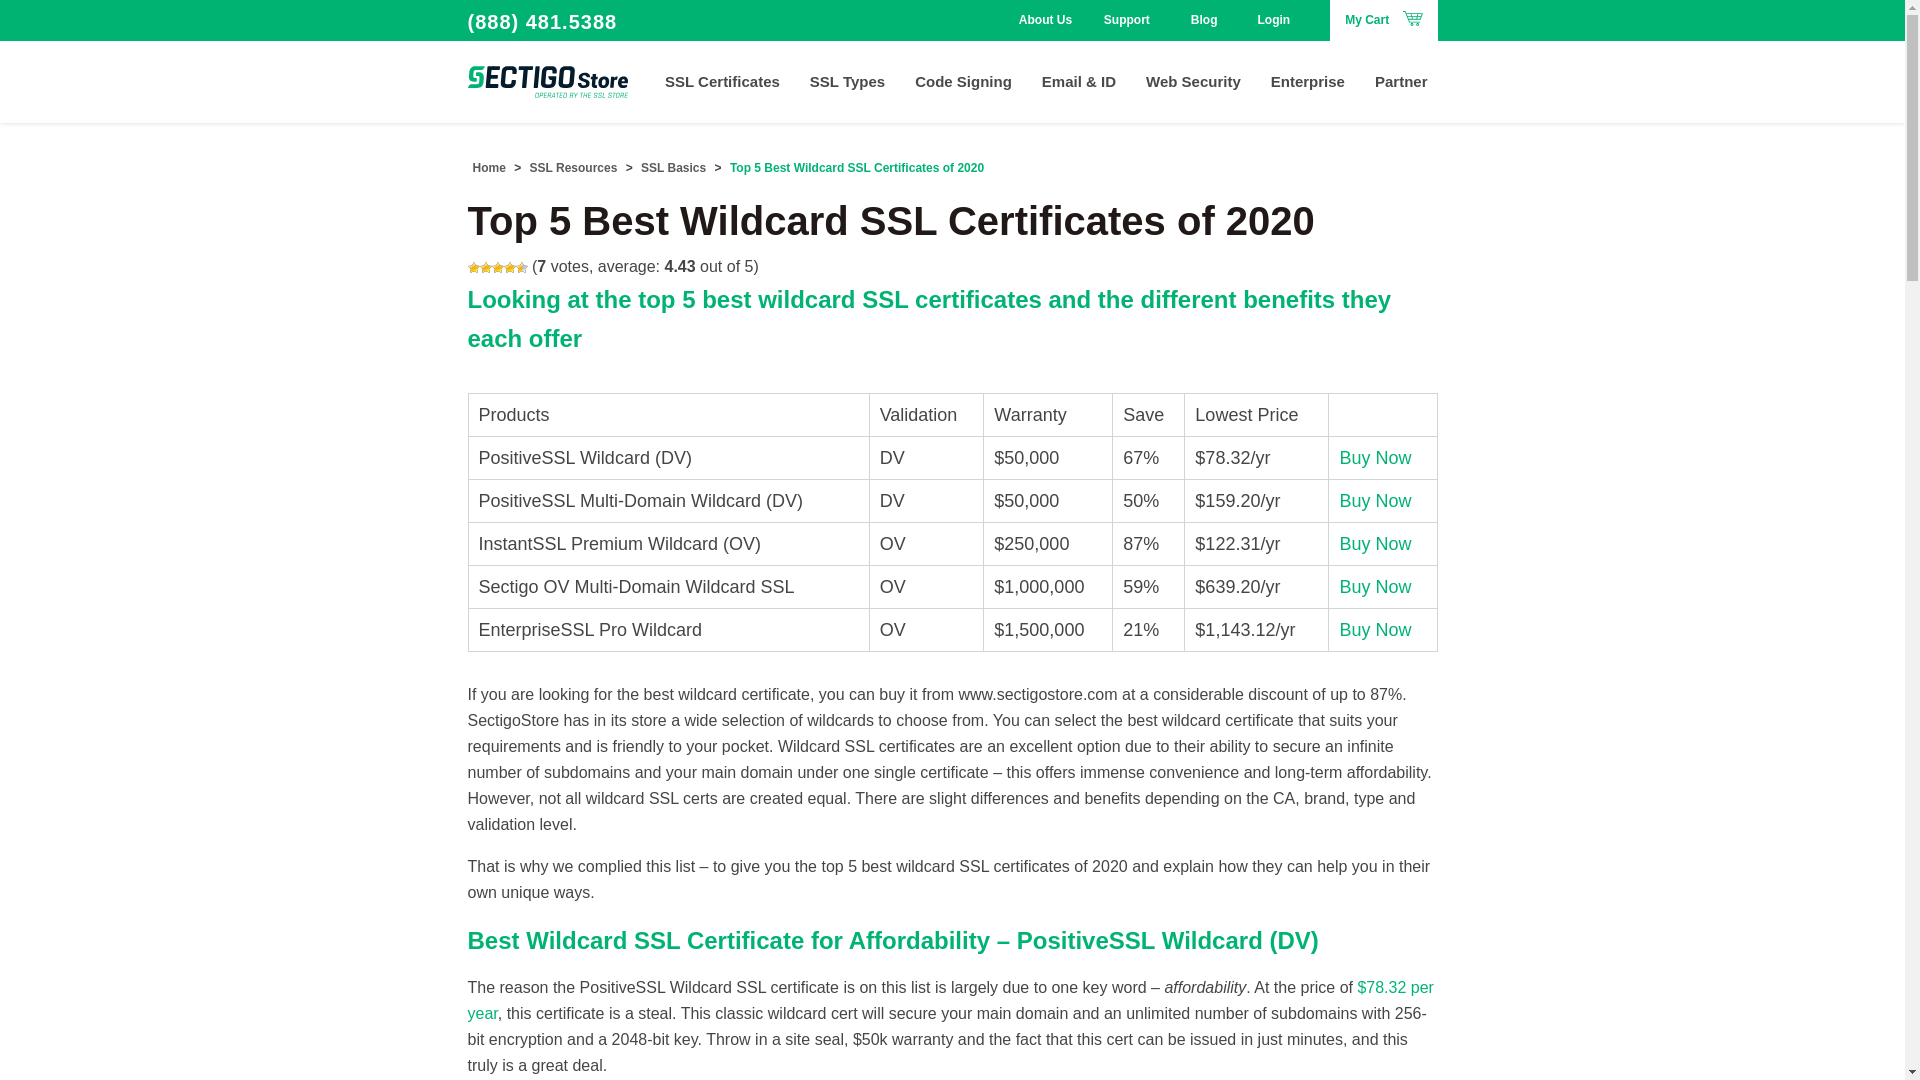 The width and height of the screenshot is (1920, 1080). I want to click on 4 Stars, so click(510, 268).